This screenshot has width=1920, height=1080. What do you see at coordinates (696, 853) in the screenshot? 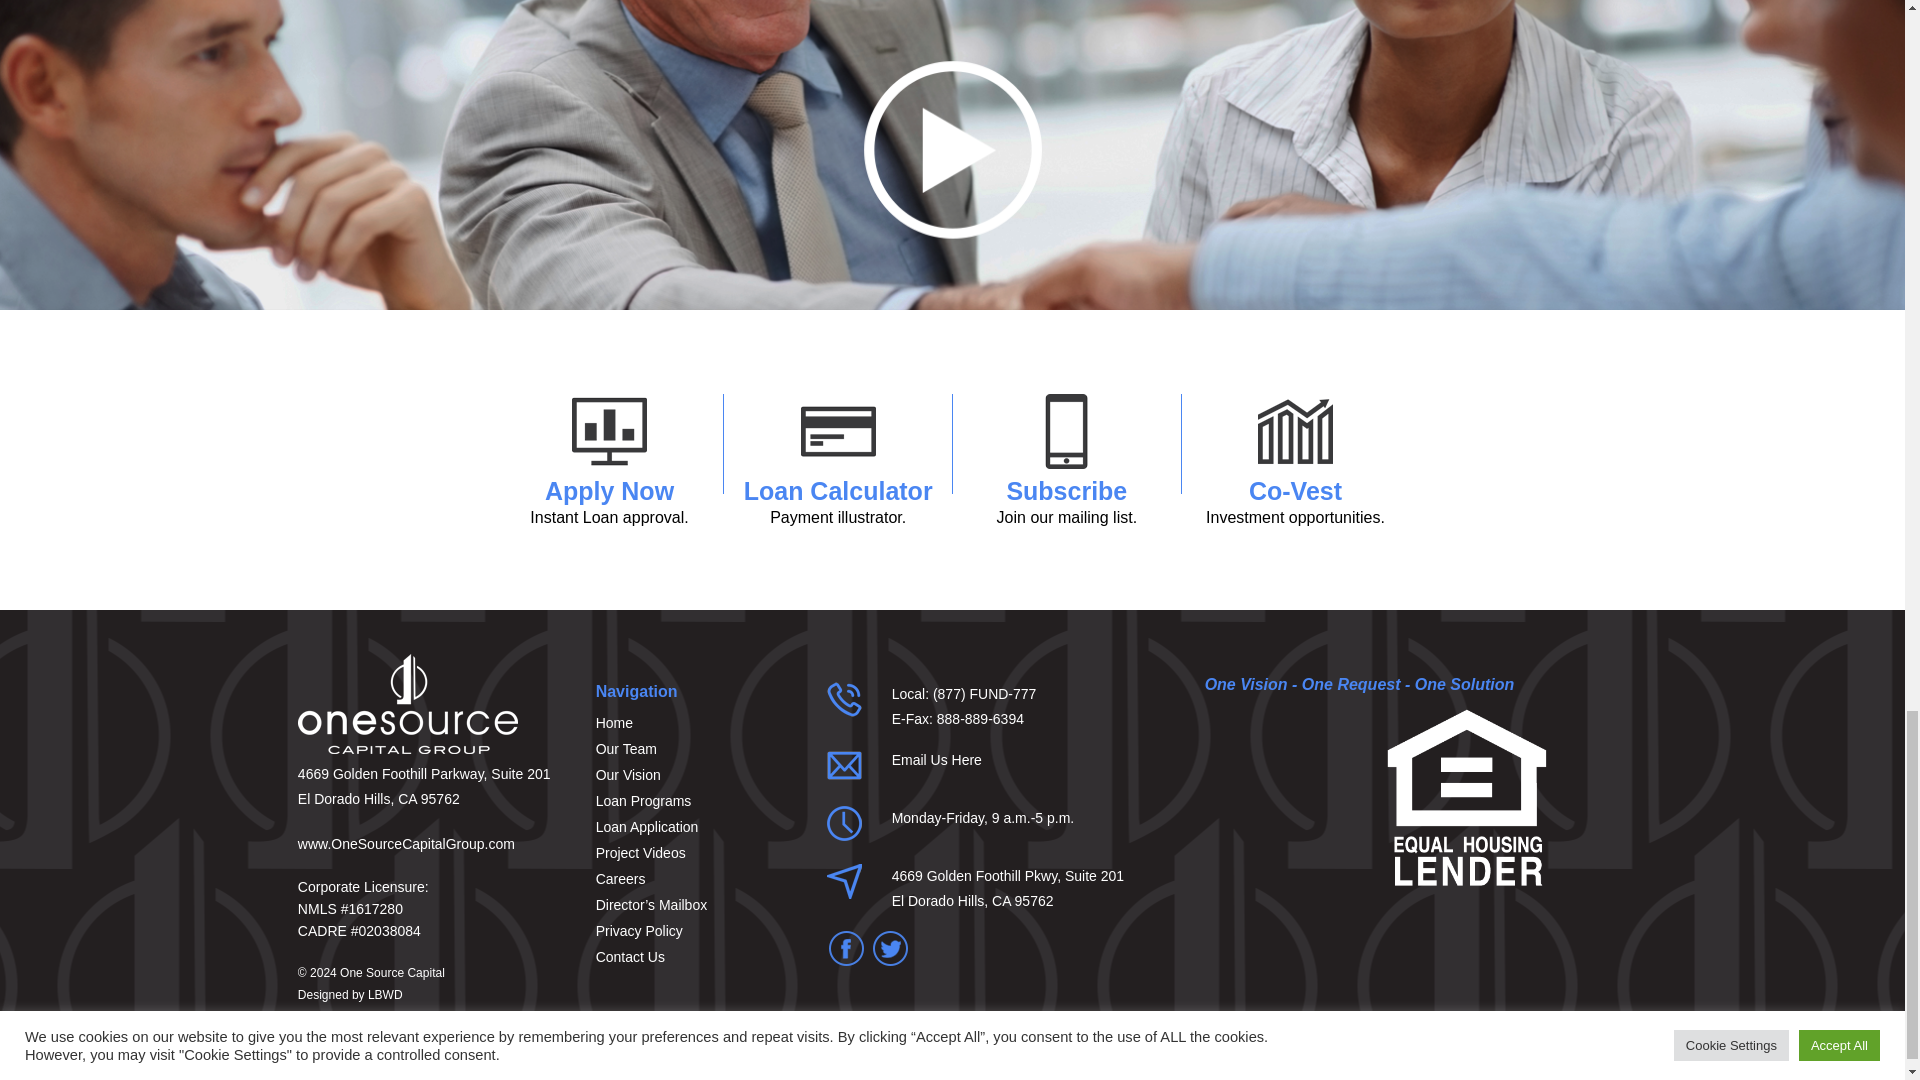
I see `Project Videos` at bounding box center [696, 853].